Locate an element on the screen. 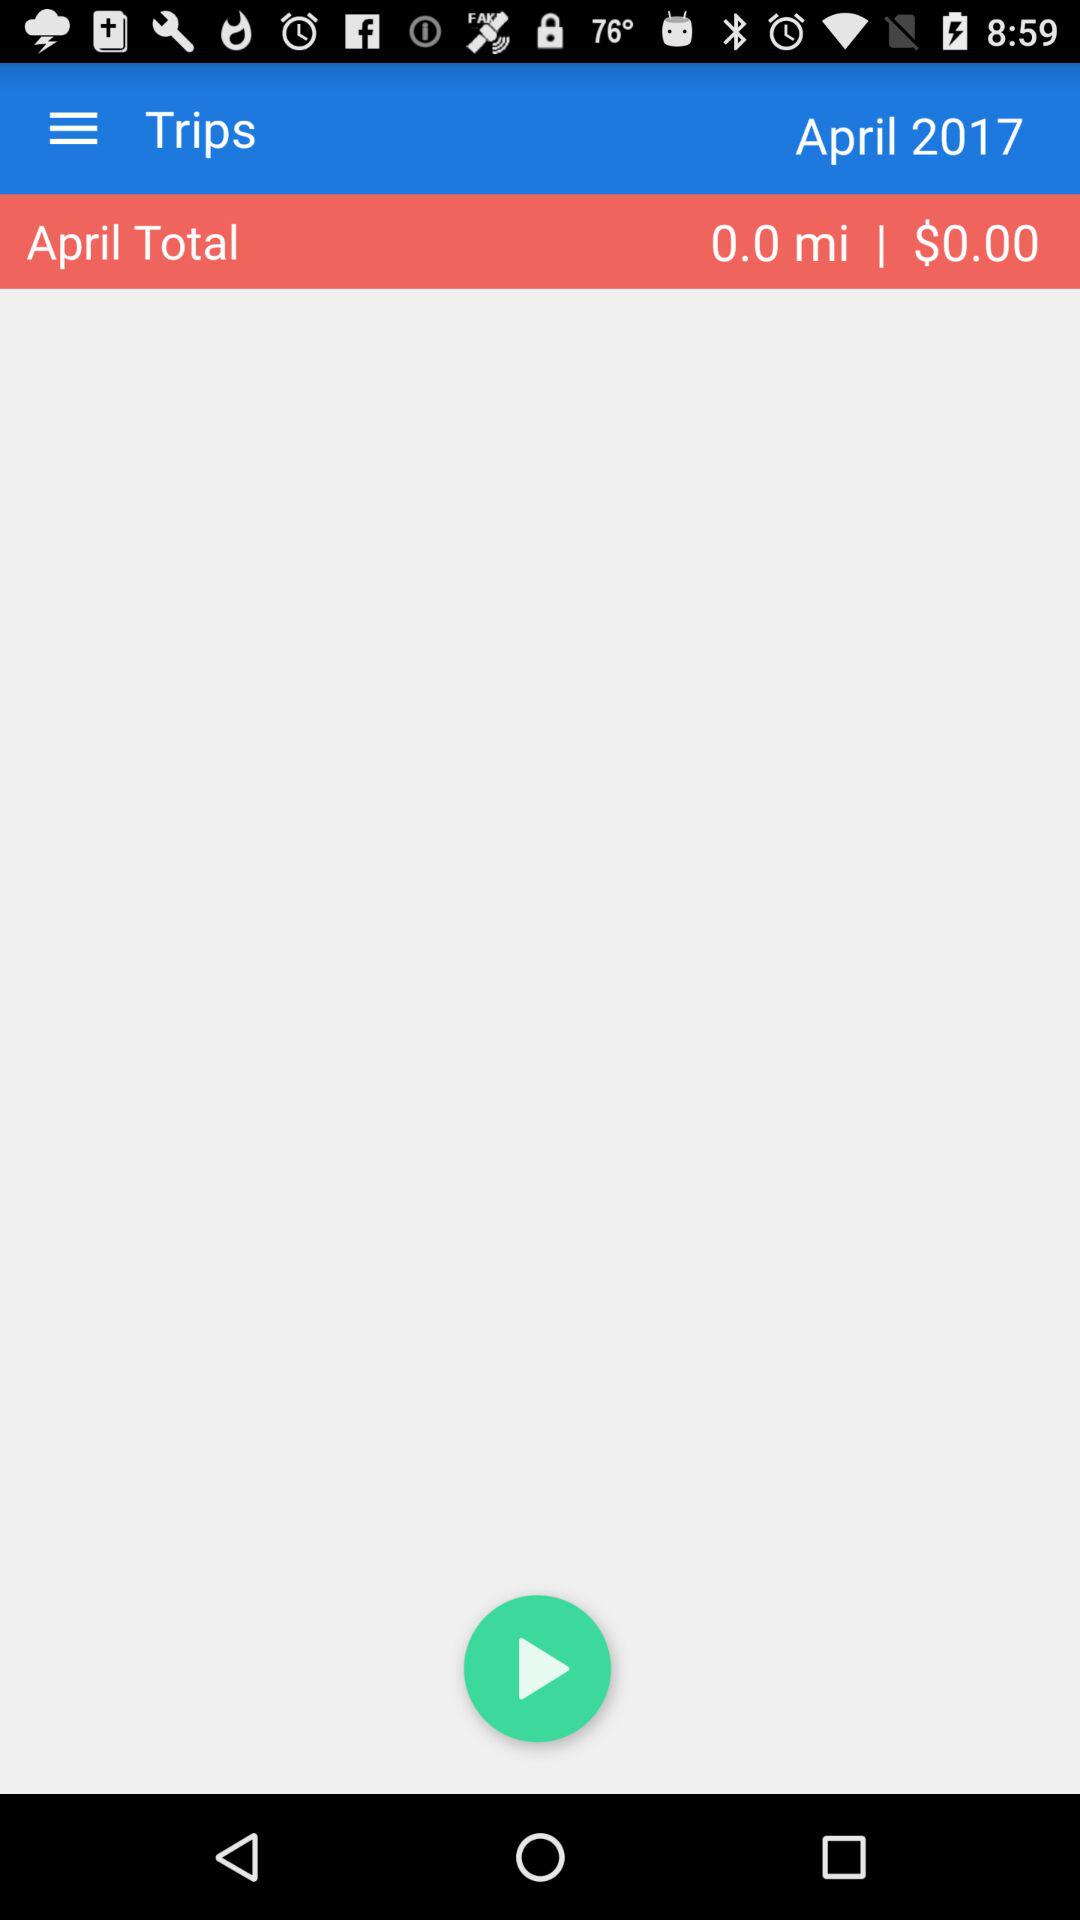 The width and height of the screenshot is (1080, 1920). turn on trips item is located at coordinates (181, 128).